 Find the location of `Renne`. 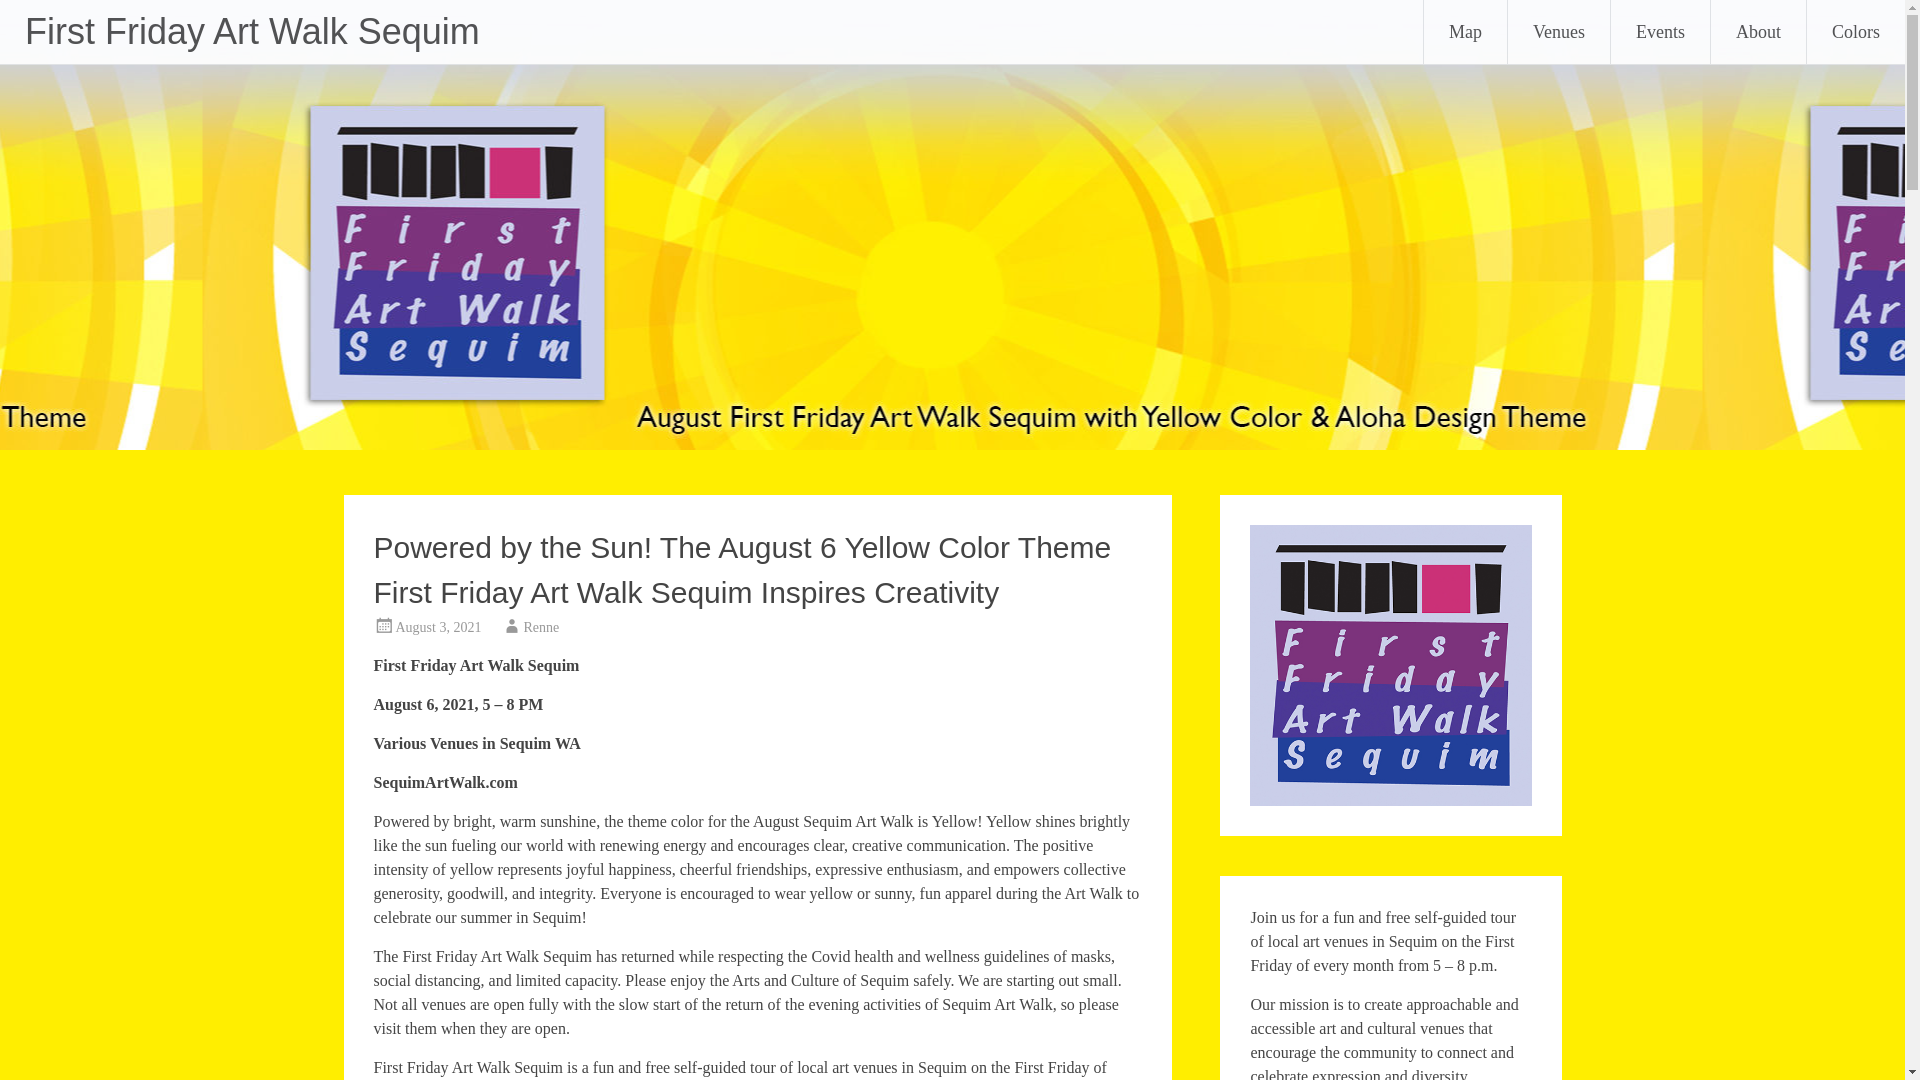

Renne is located at coordinates (540, 627).